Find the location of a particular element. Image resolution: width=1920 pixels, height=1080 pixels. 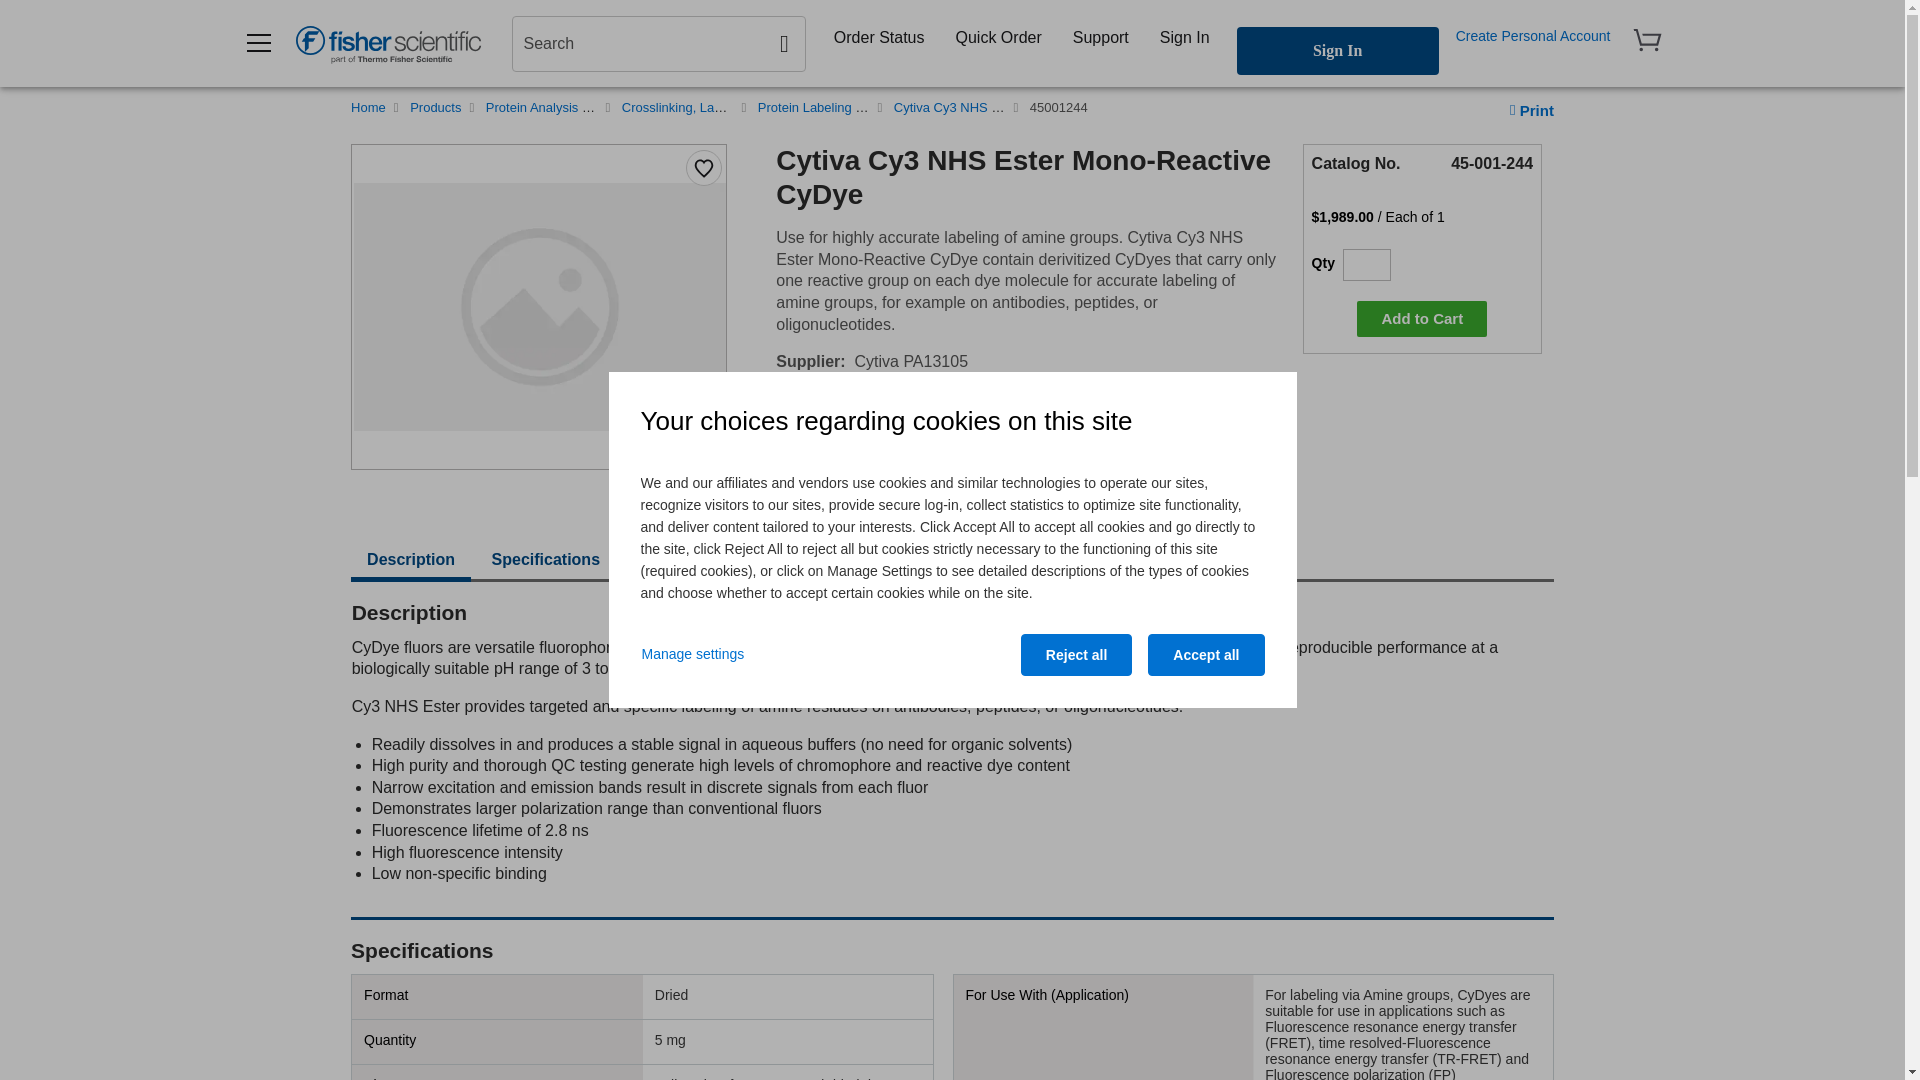

Print is located at coordinates (1531, 110).